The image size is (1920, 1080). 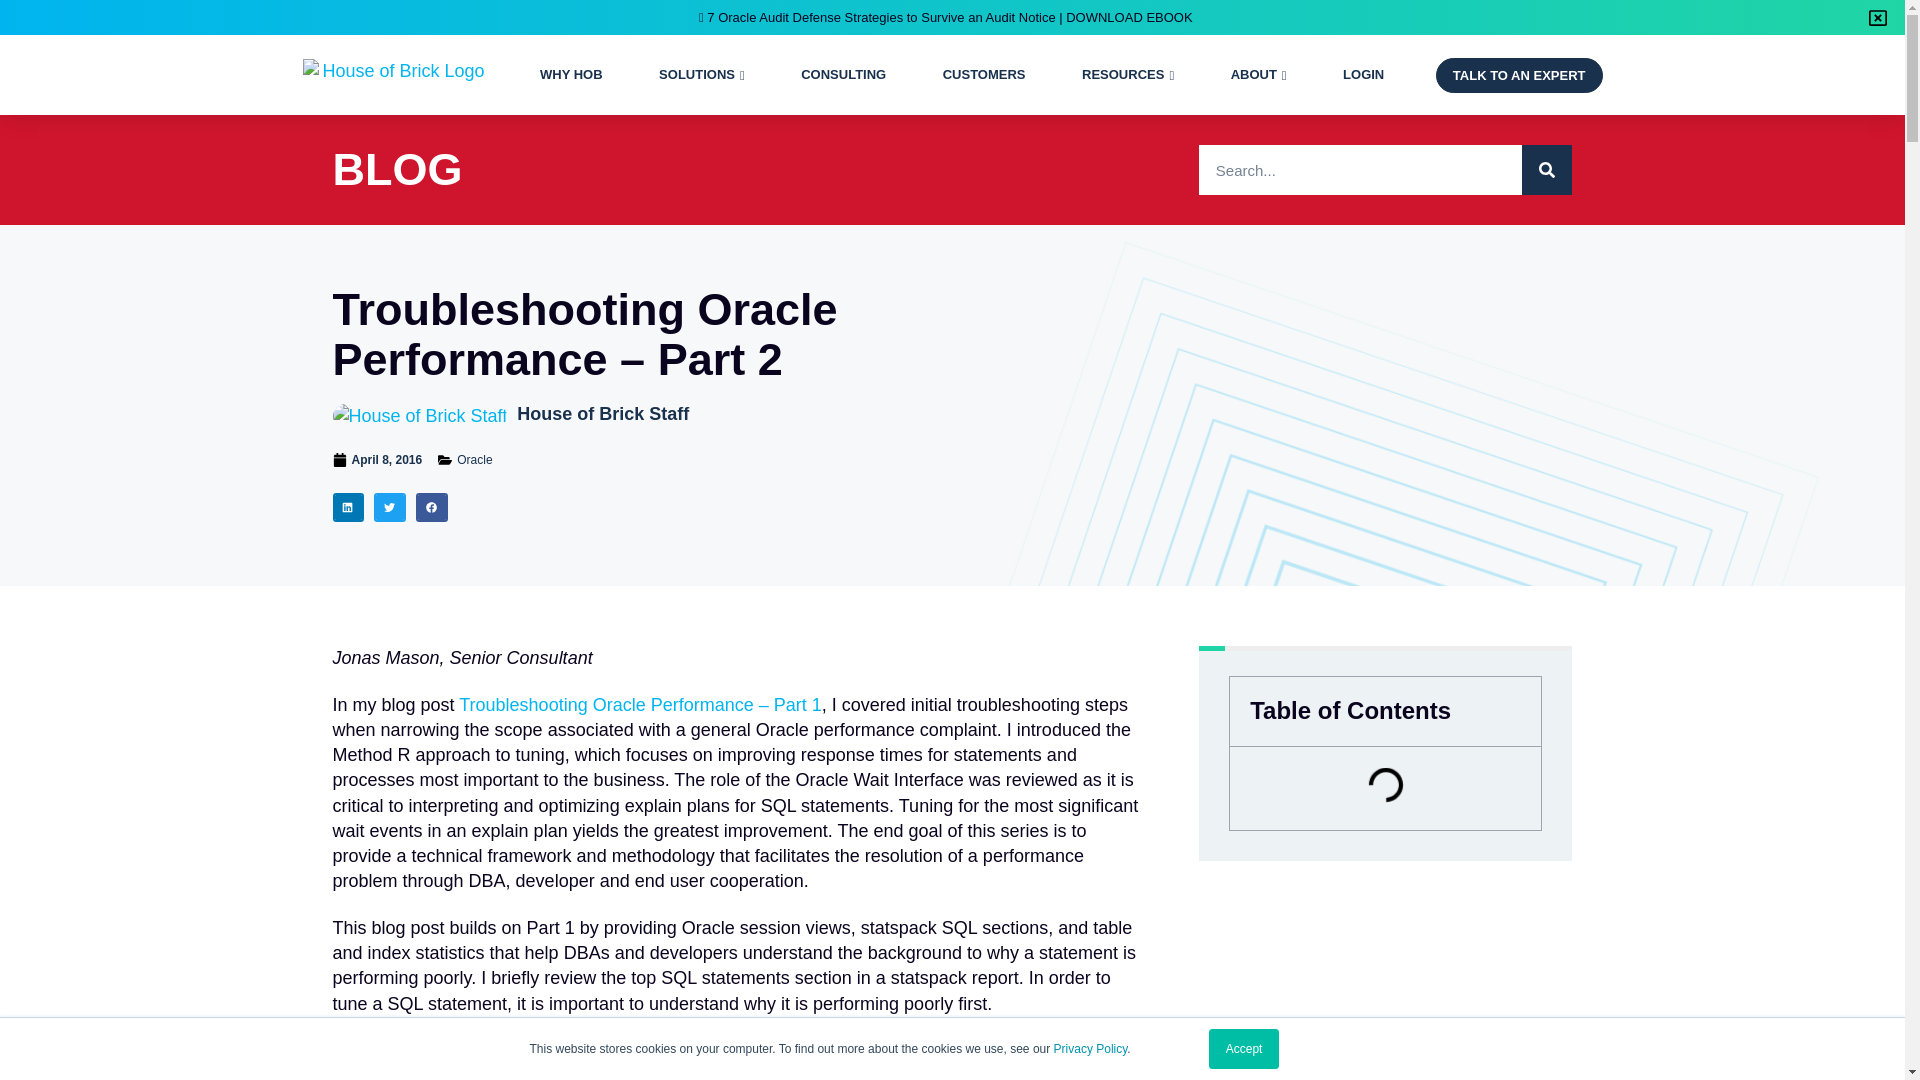 I want to click on WHY HOB, so click(x=570, y=75).